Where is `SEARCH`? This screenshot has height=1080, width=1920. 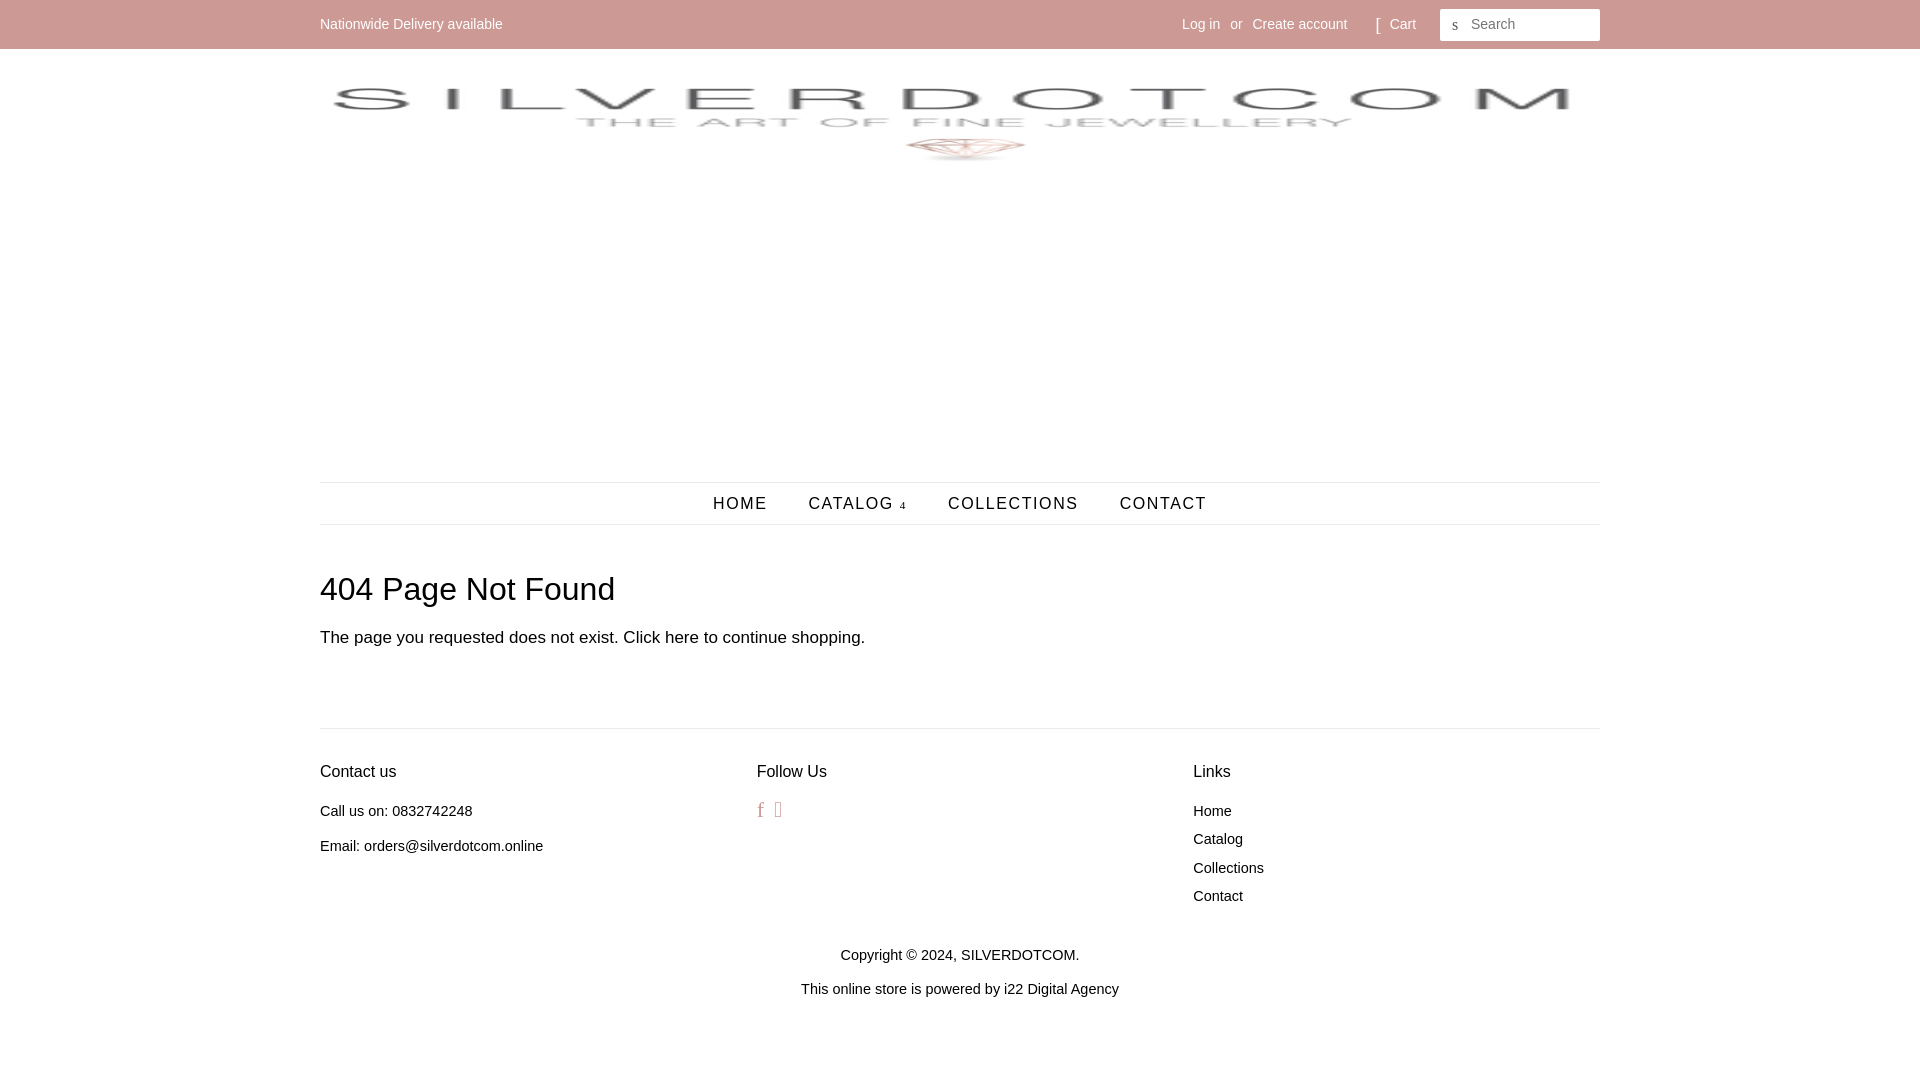 SEARCH is located at coordinates (1456, 25).